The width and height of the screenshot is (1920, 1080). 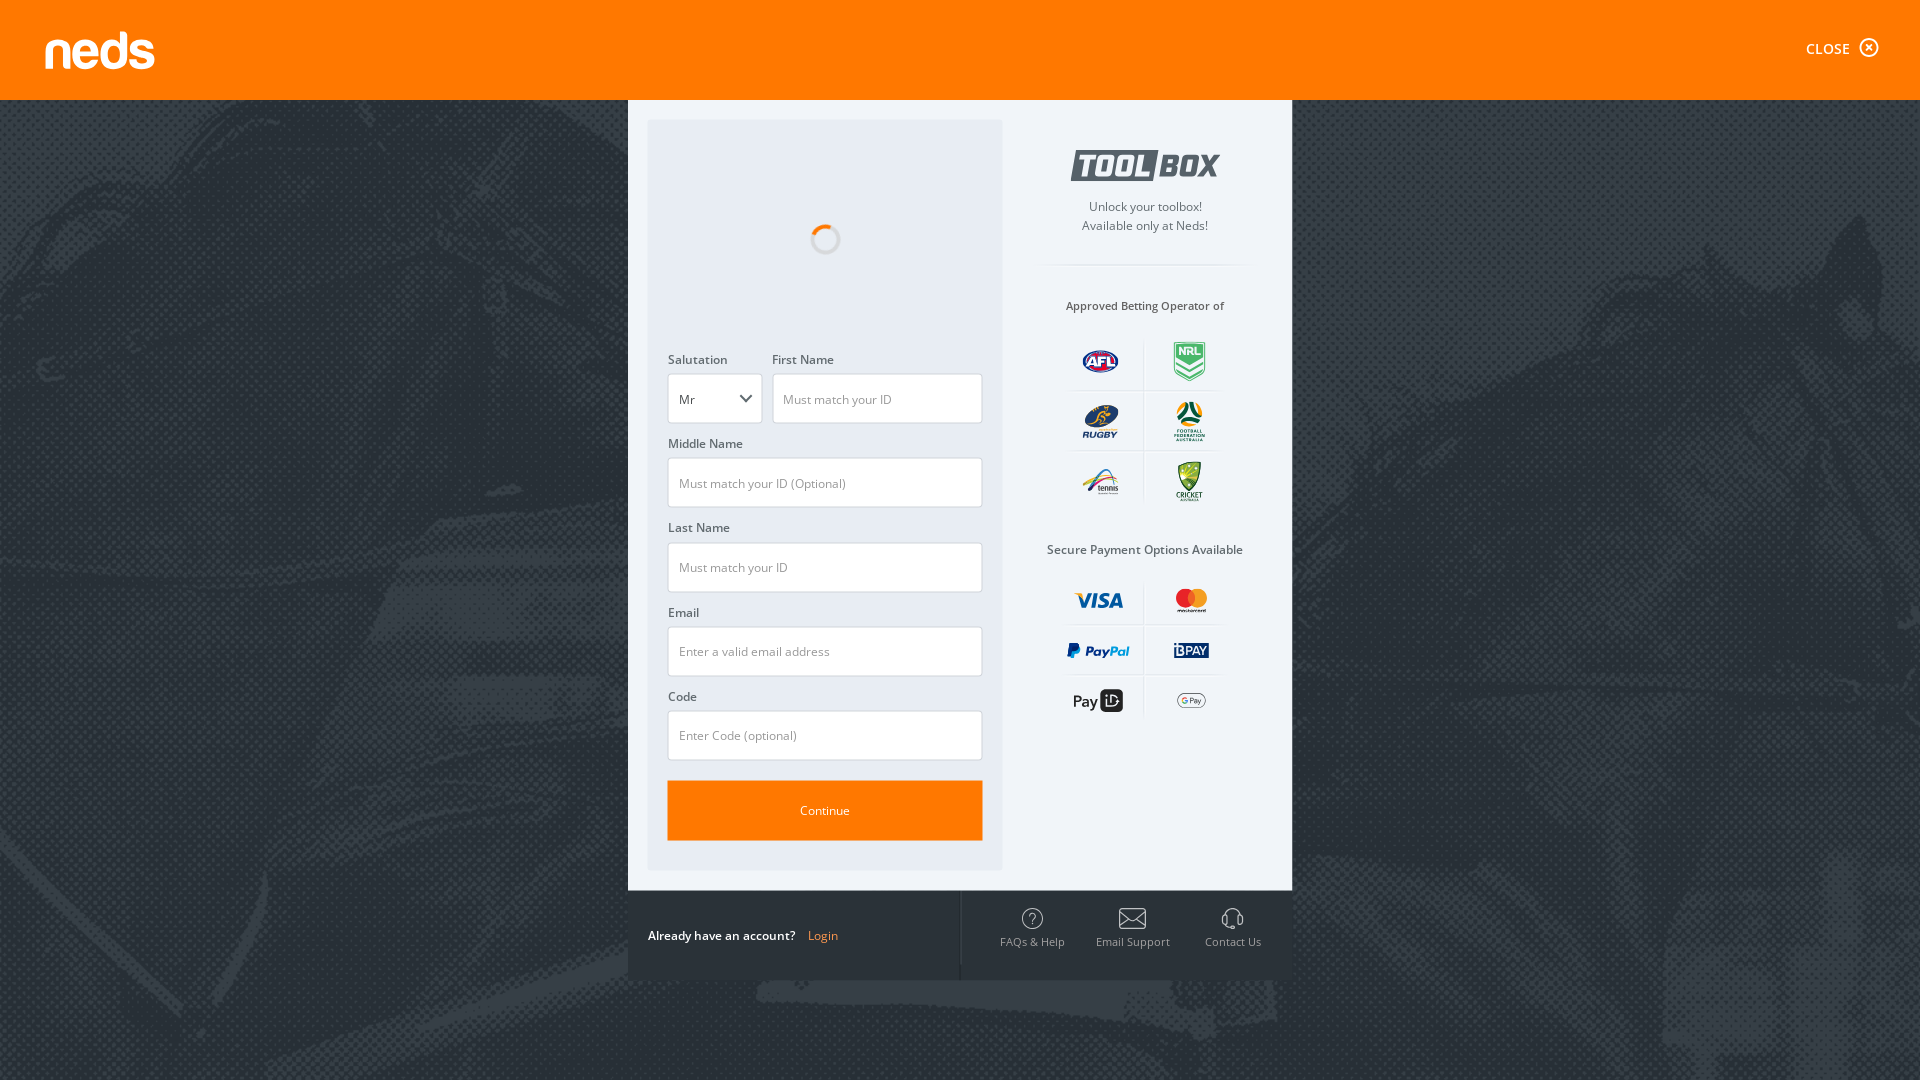 I want to click on 3.50, so click(x=877, y=460).